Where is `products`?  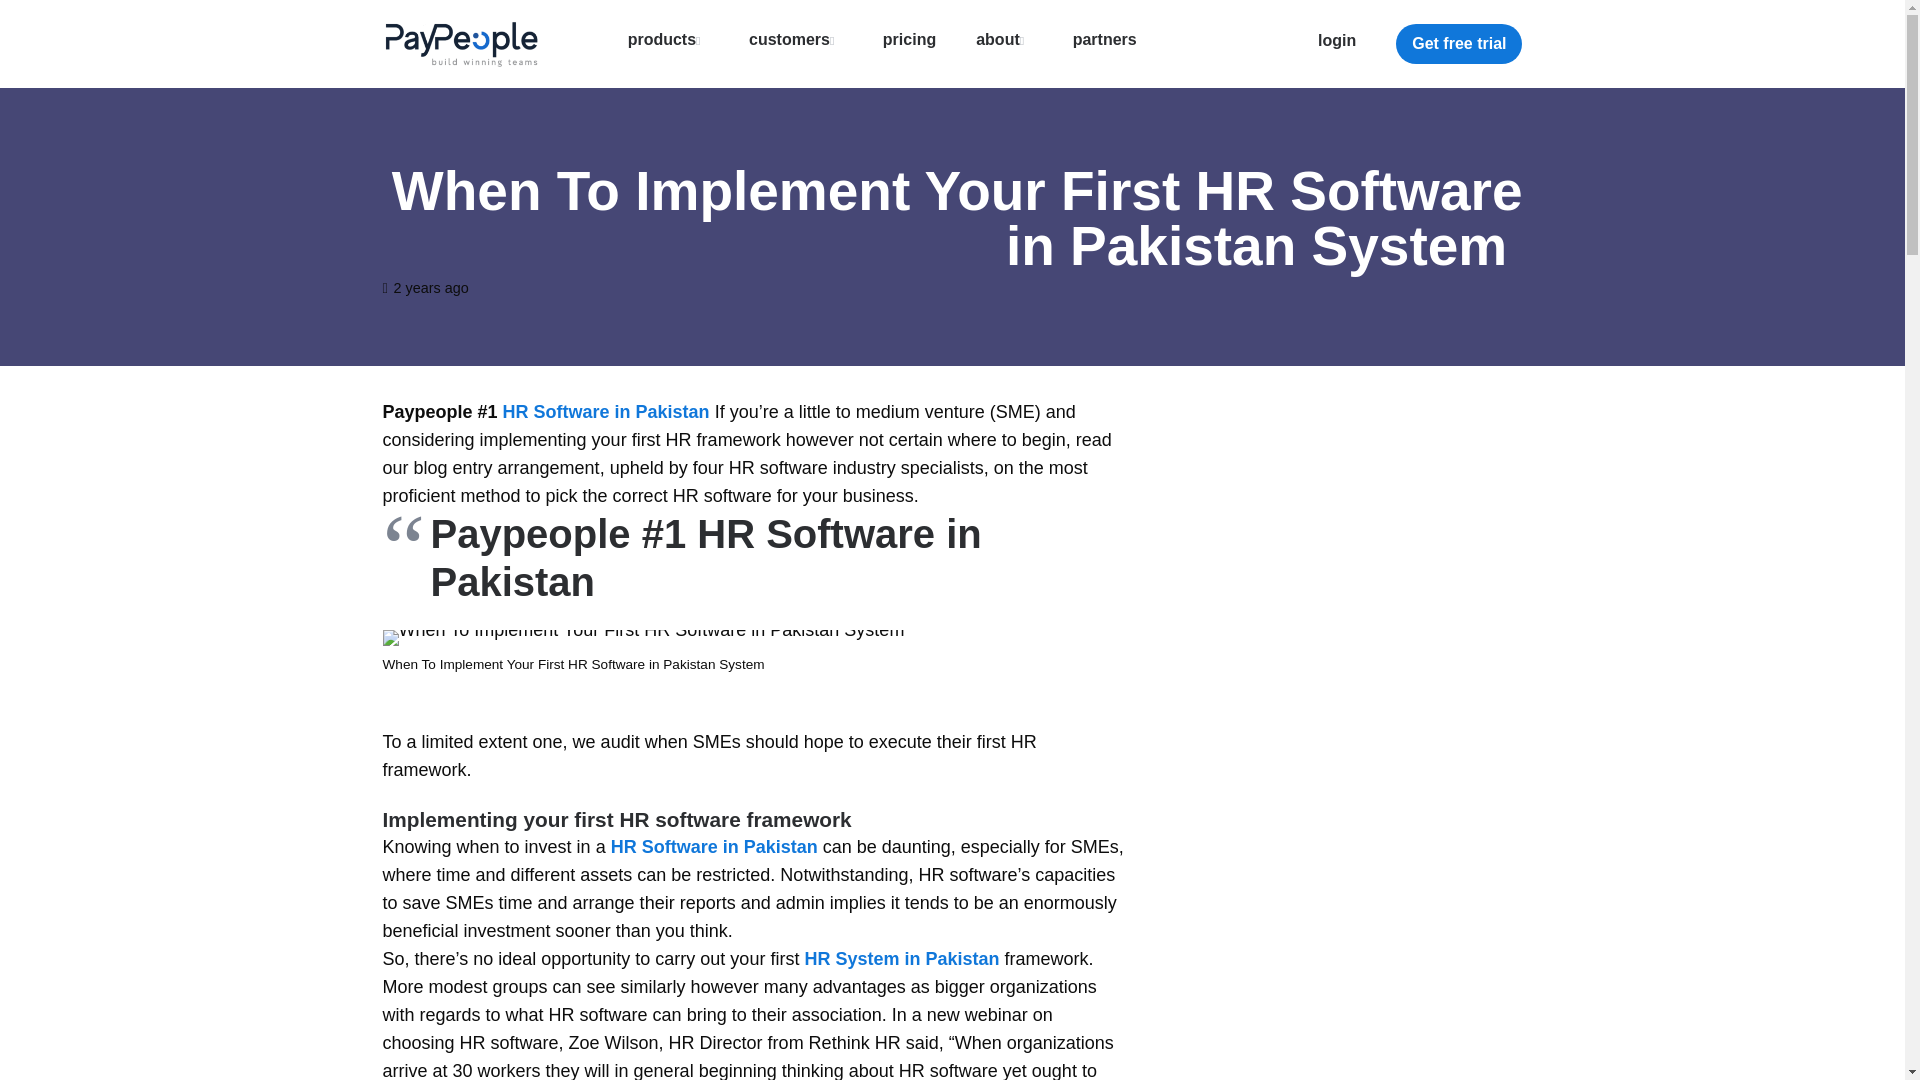 products is located at coordinates (668, 40).